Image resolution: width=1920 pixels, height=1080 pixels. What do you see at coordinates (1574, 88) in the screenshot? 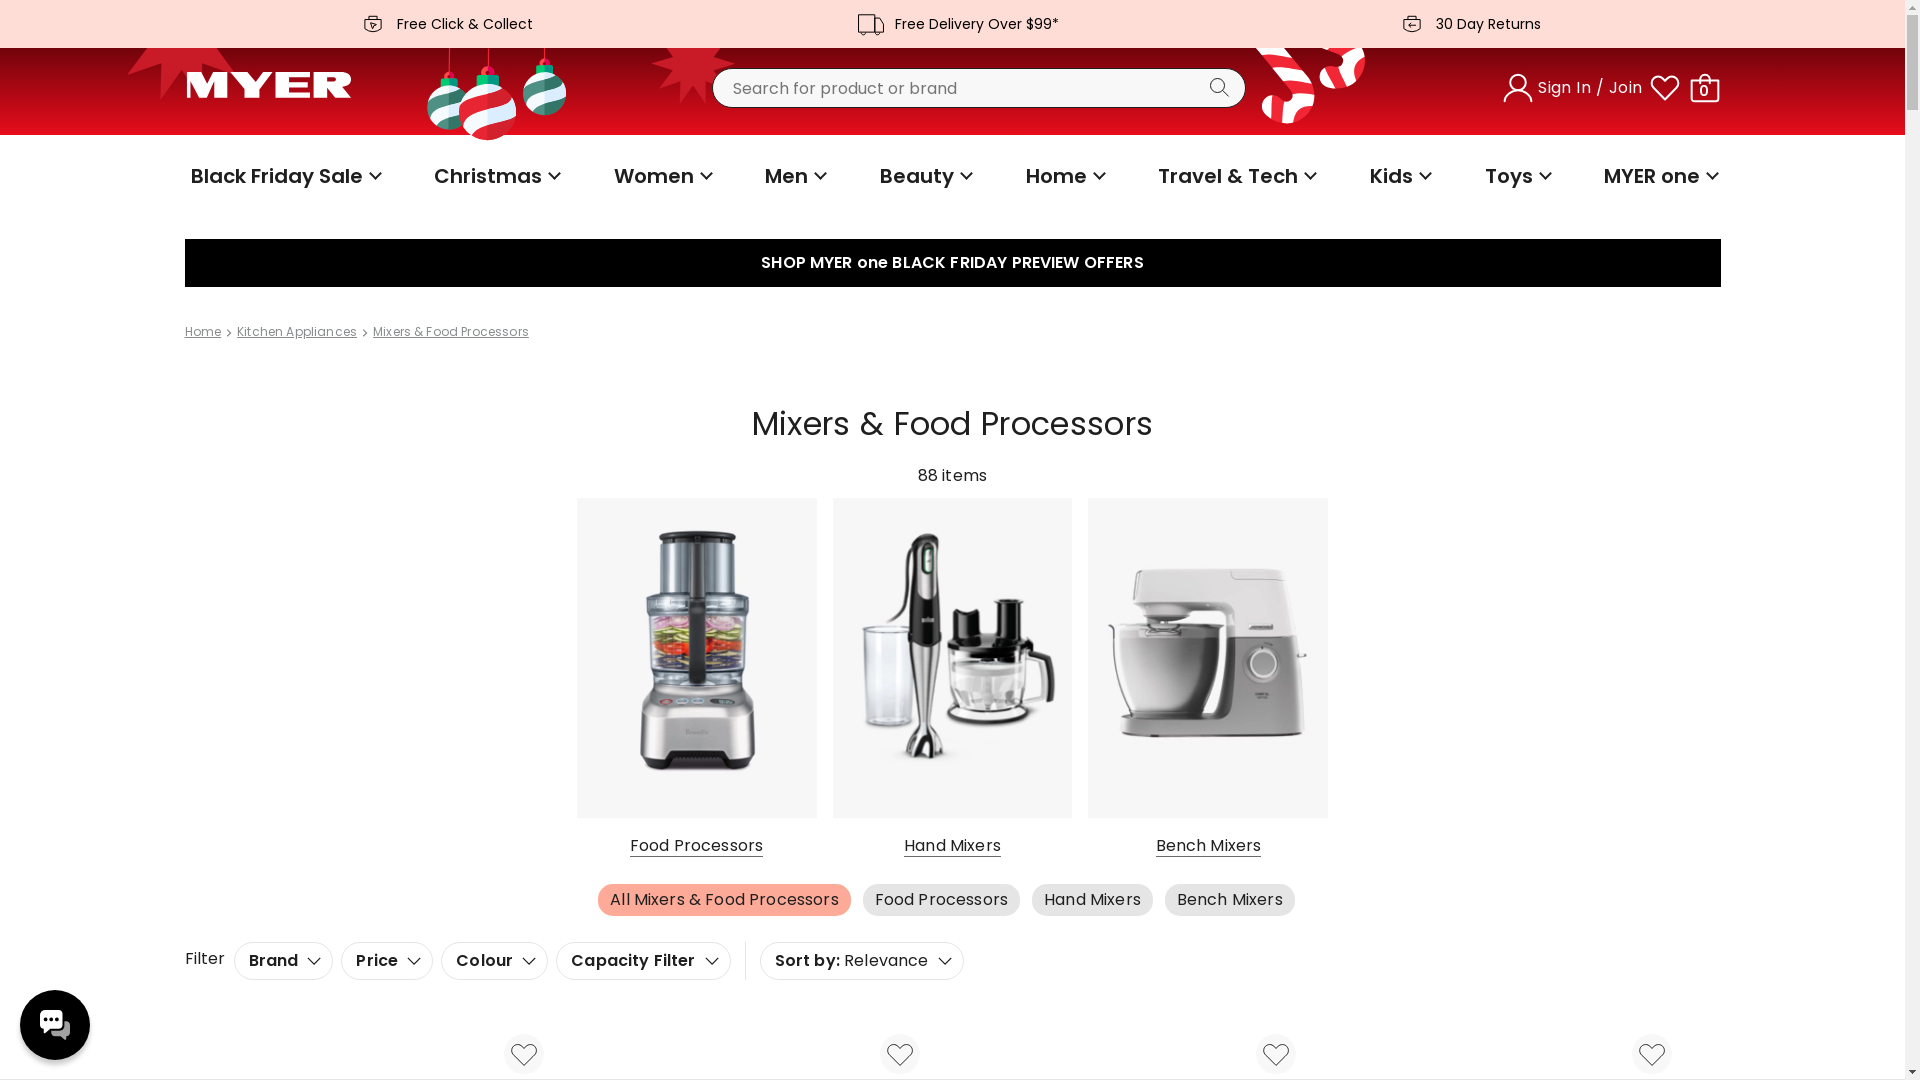
I see `Sign In / Join` at bounding box center [1574, 88].